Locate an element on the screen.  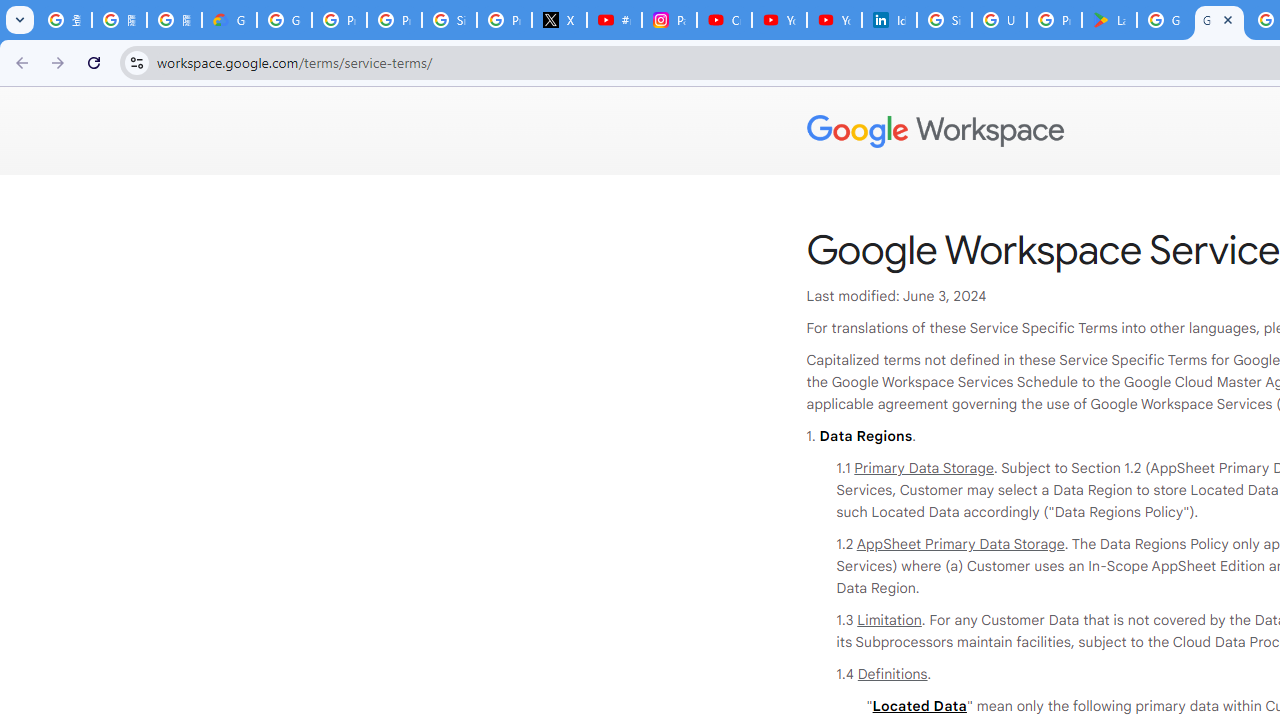
YouTube Culture & Trends - YouTube Top 10, 2021 is located at coordinates (834, 20).